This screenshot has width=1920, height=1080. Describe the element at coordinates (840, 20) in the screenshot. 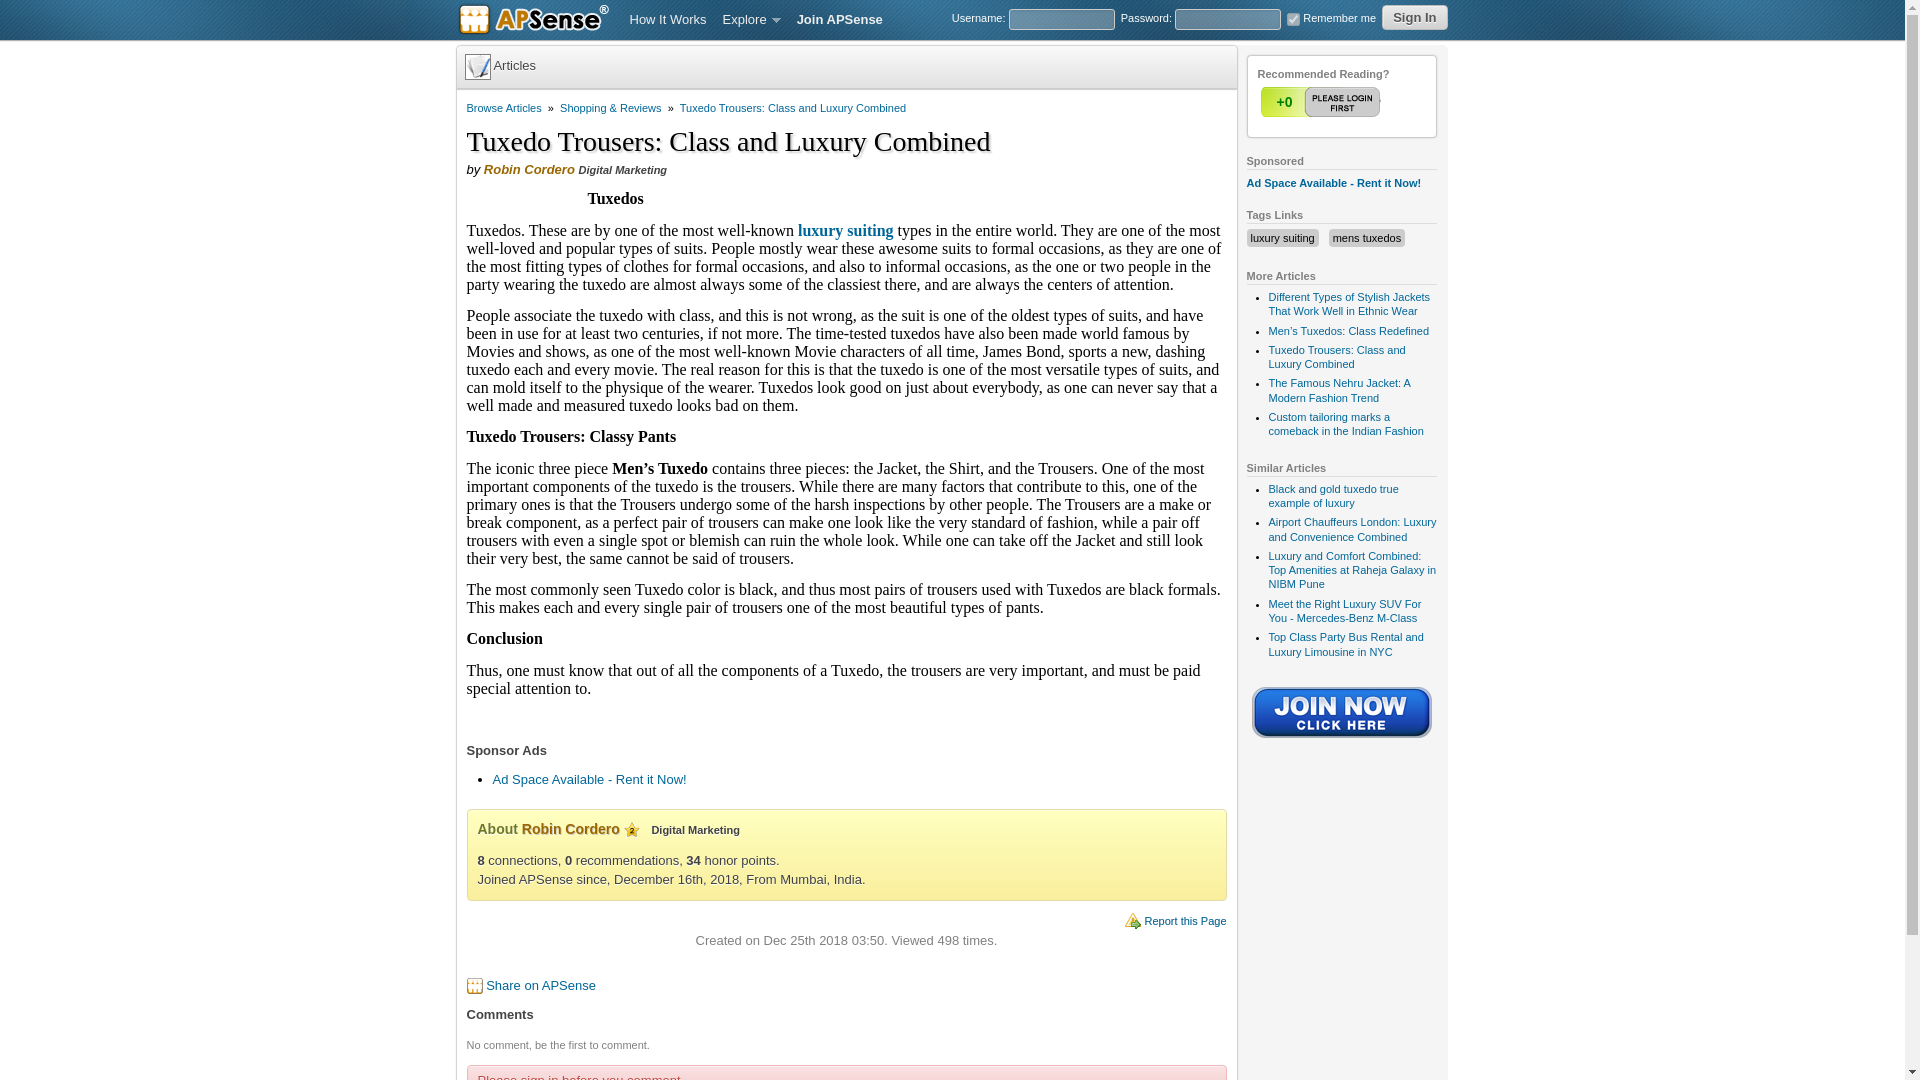

I see `Join APSense` at that location.